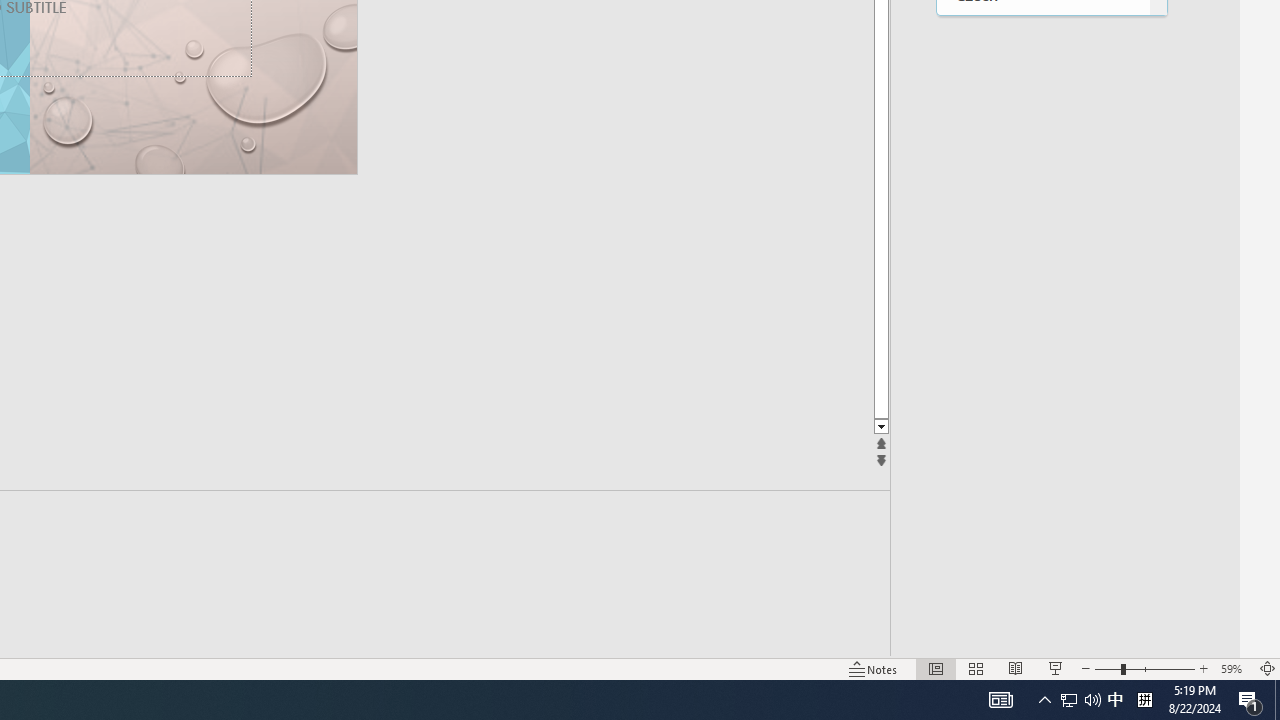 The height and width of the screenshot is (720, 1280). What do you see at coordinates (1042, 116) in the screenshot?
I see `Divehi` at bounding box center [1042, 116].